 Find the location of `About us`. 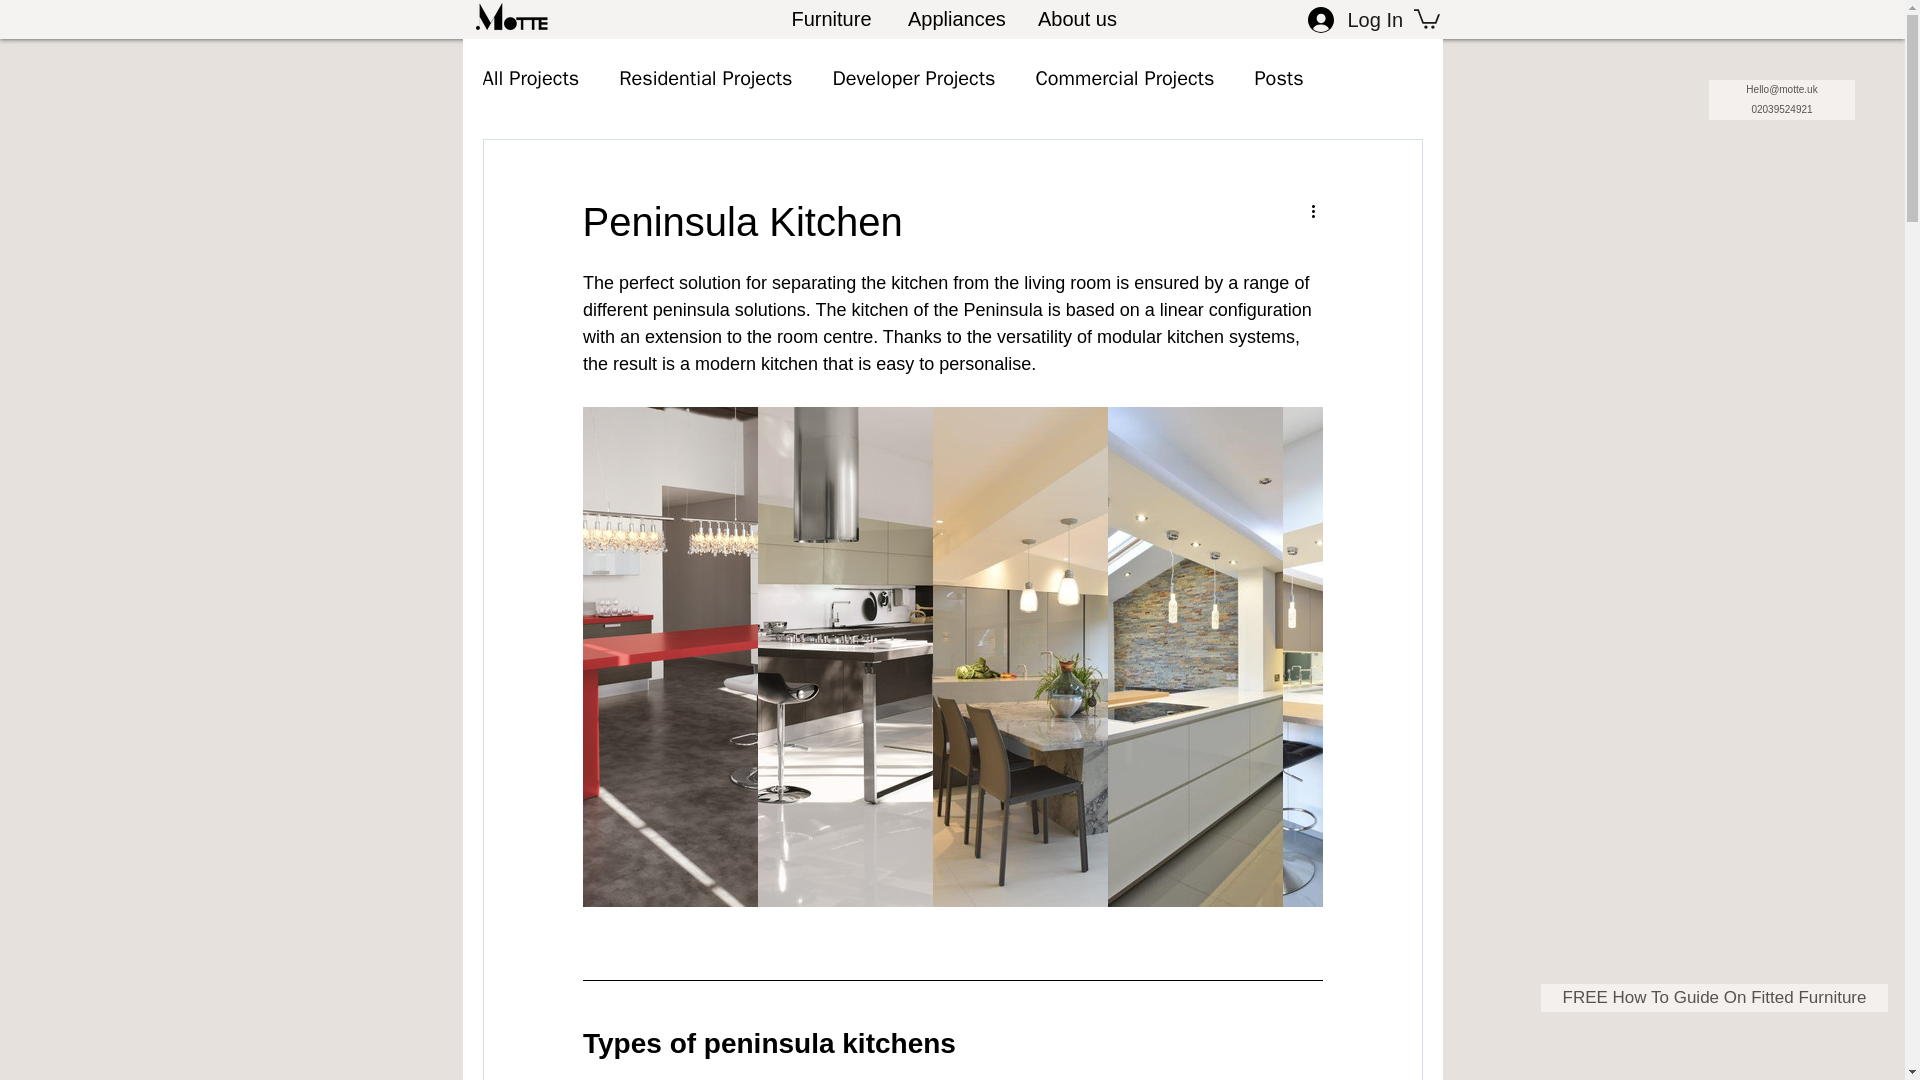

About us is located at coordinates (1076, 10).